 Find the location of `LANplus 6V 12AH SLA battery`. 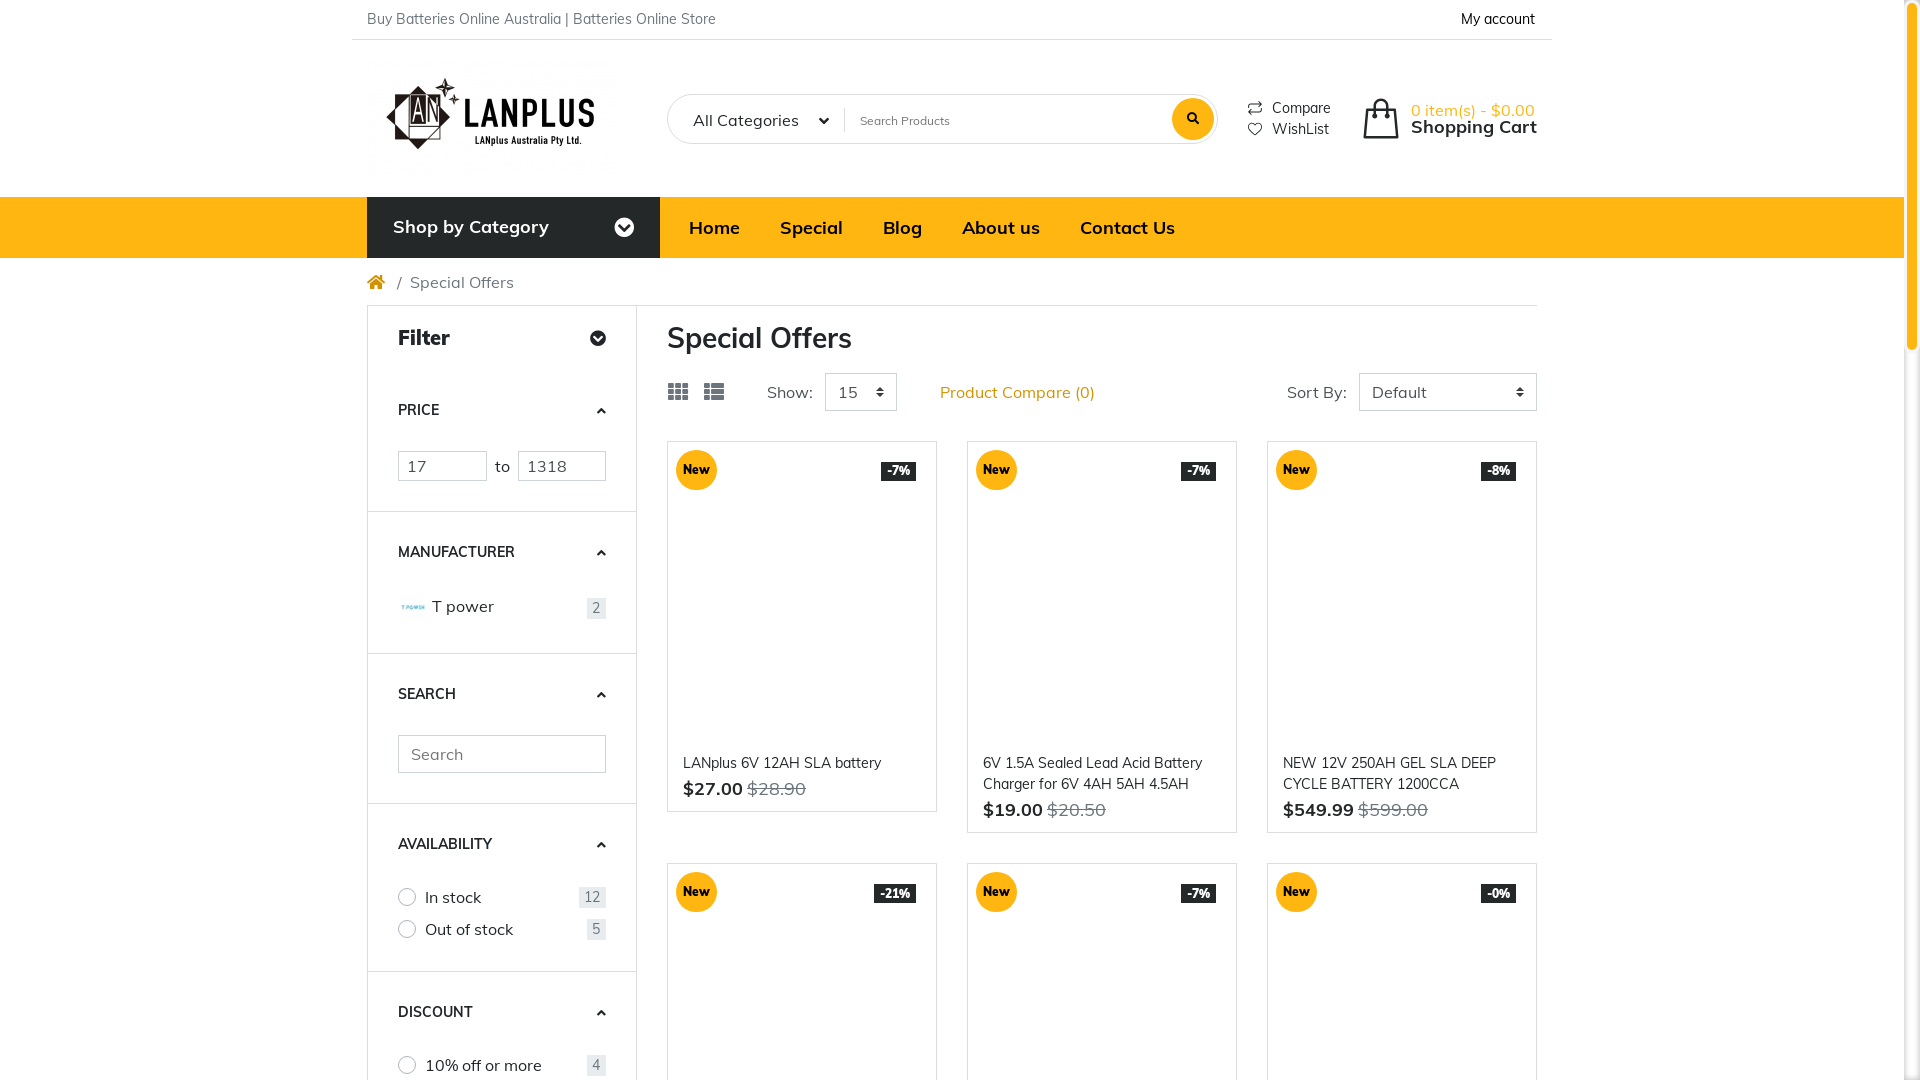

LANplus 6V 12AH SLA battery is located at coordinates (802, 764).